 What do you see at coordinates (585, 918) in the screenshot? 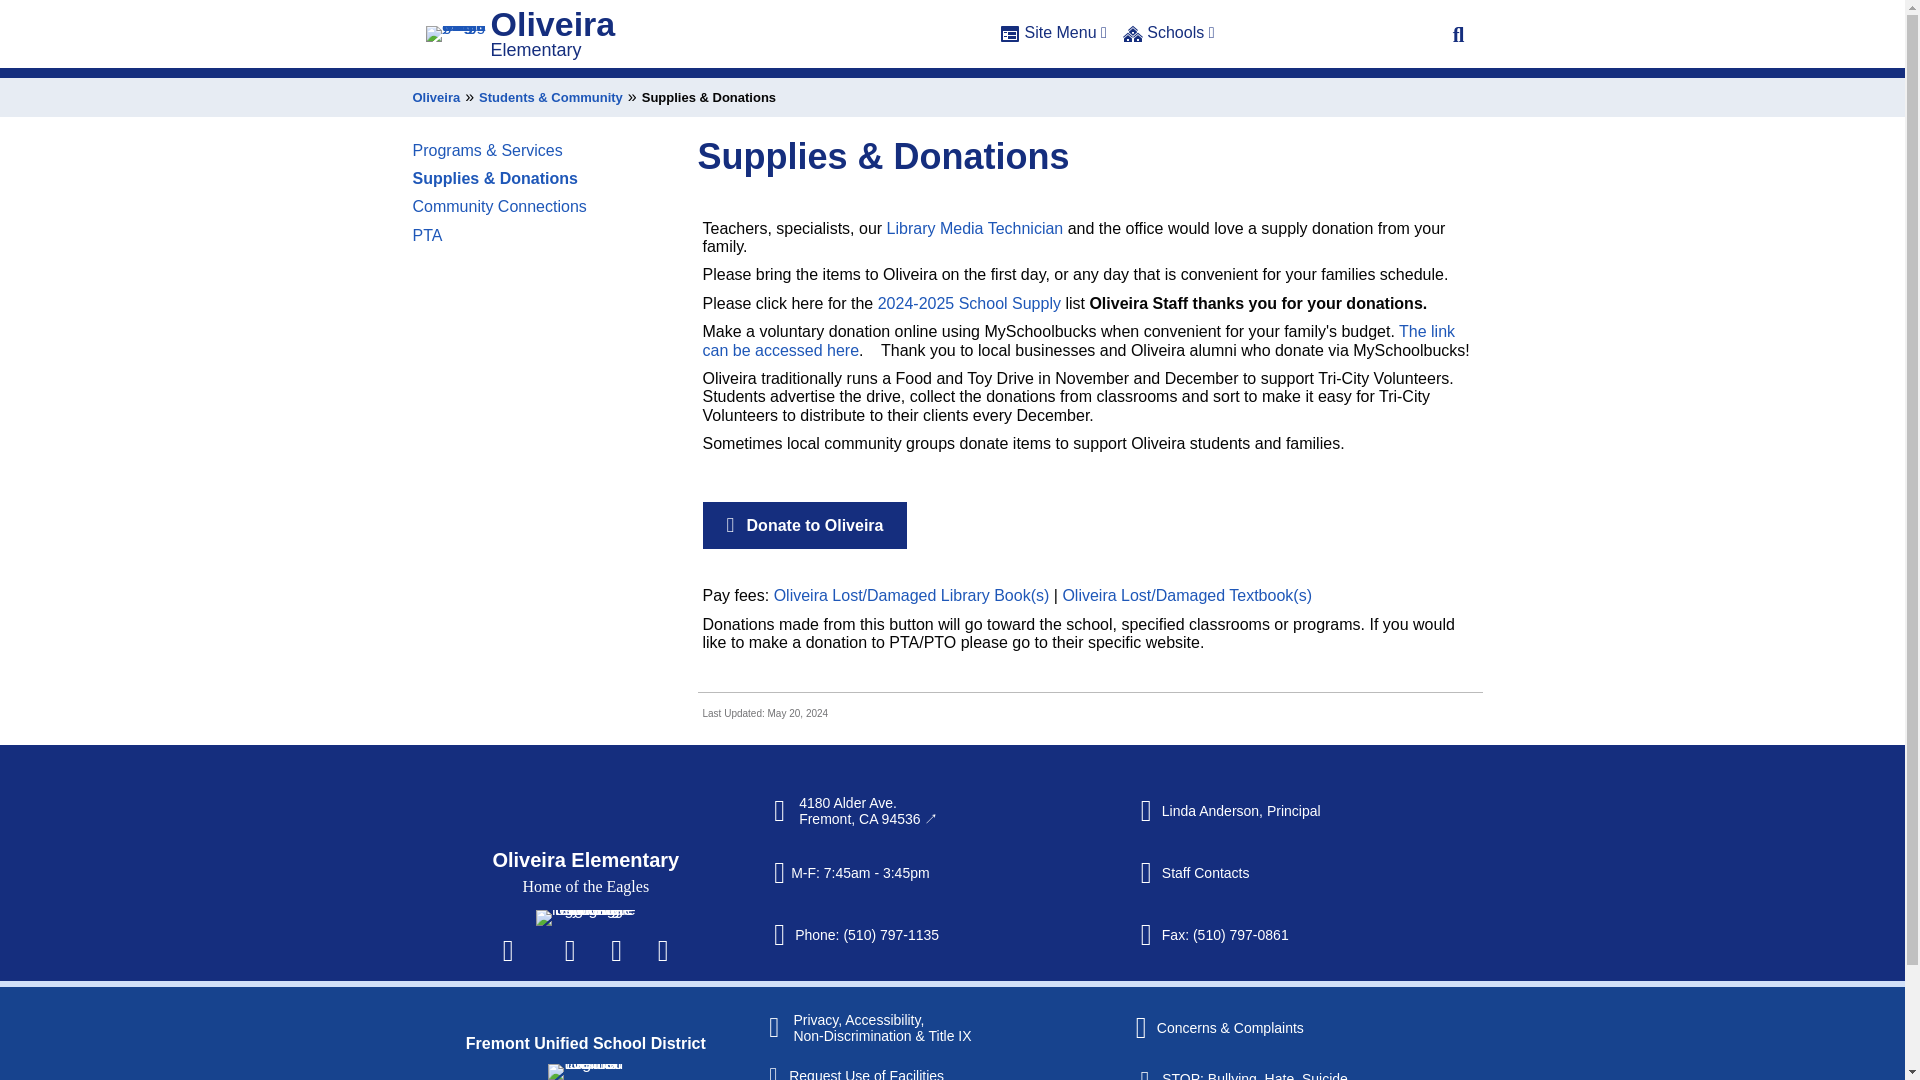
I see `oliveira` at bounding box center [585, 918].